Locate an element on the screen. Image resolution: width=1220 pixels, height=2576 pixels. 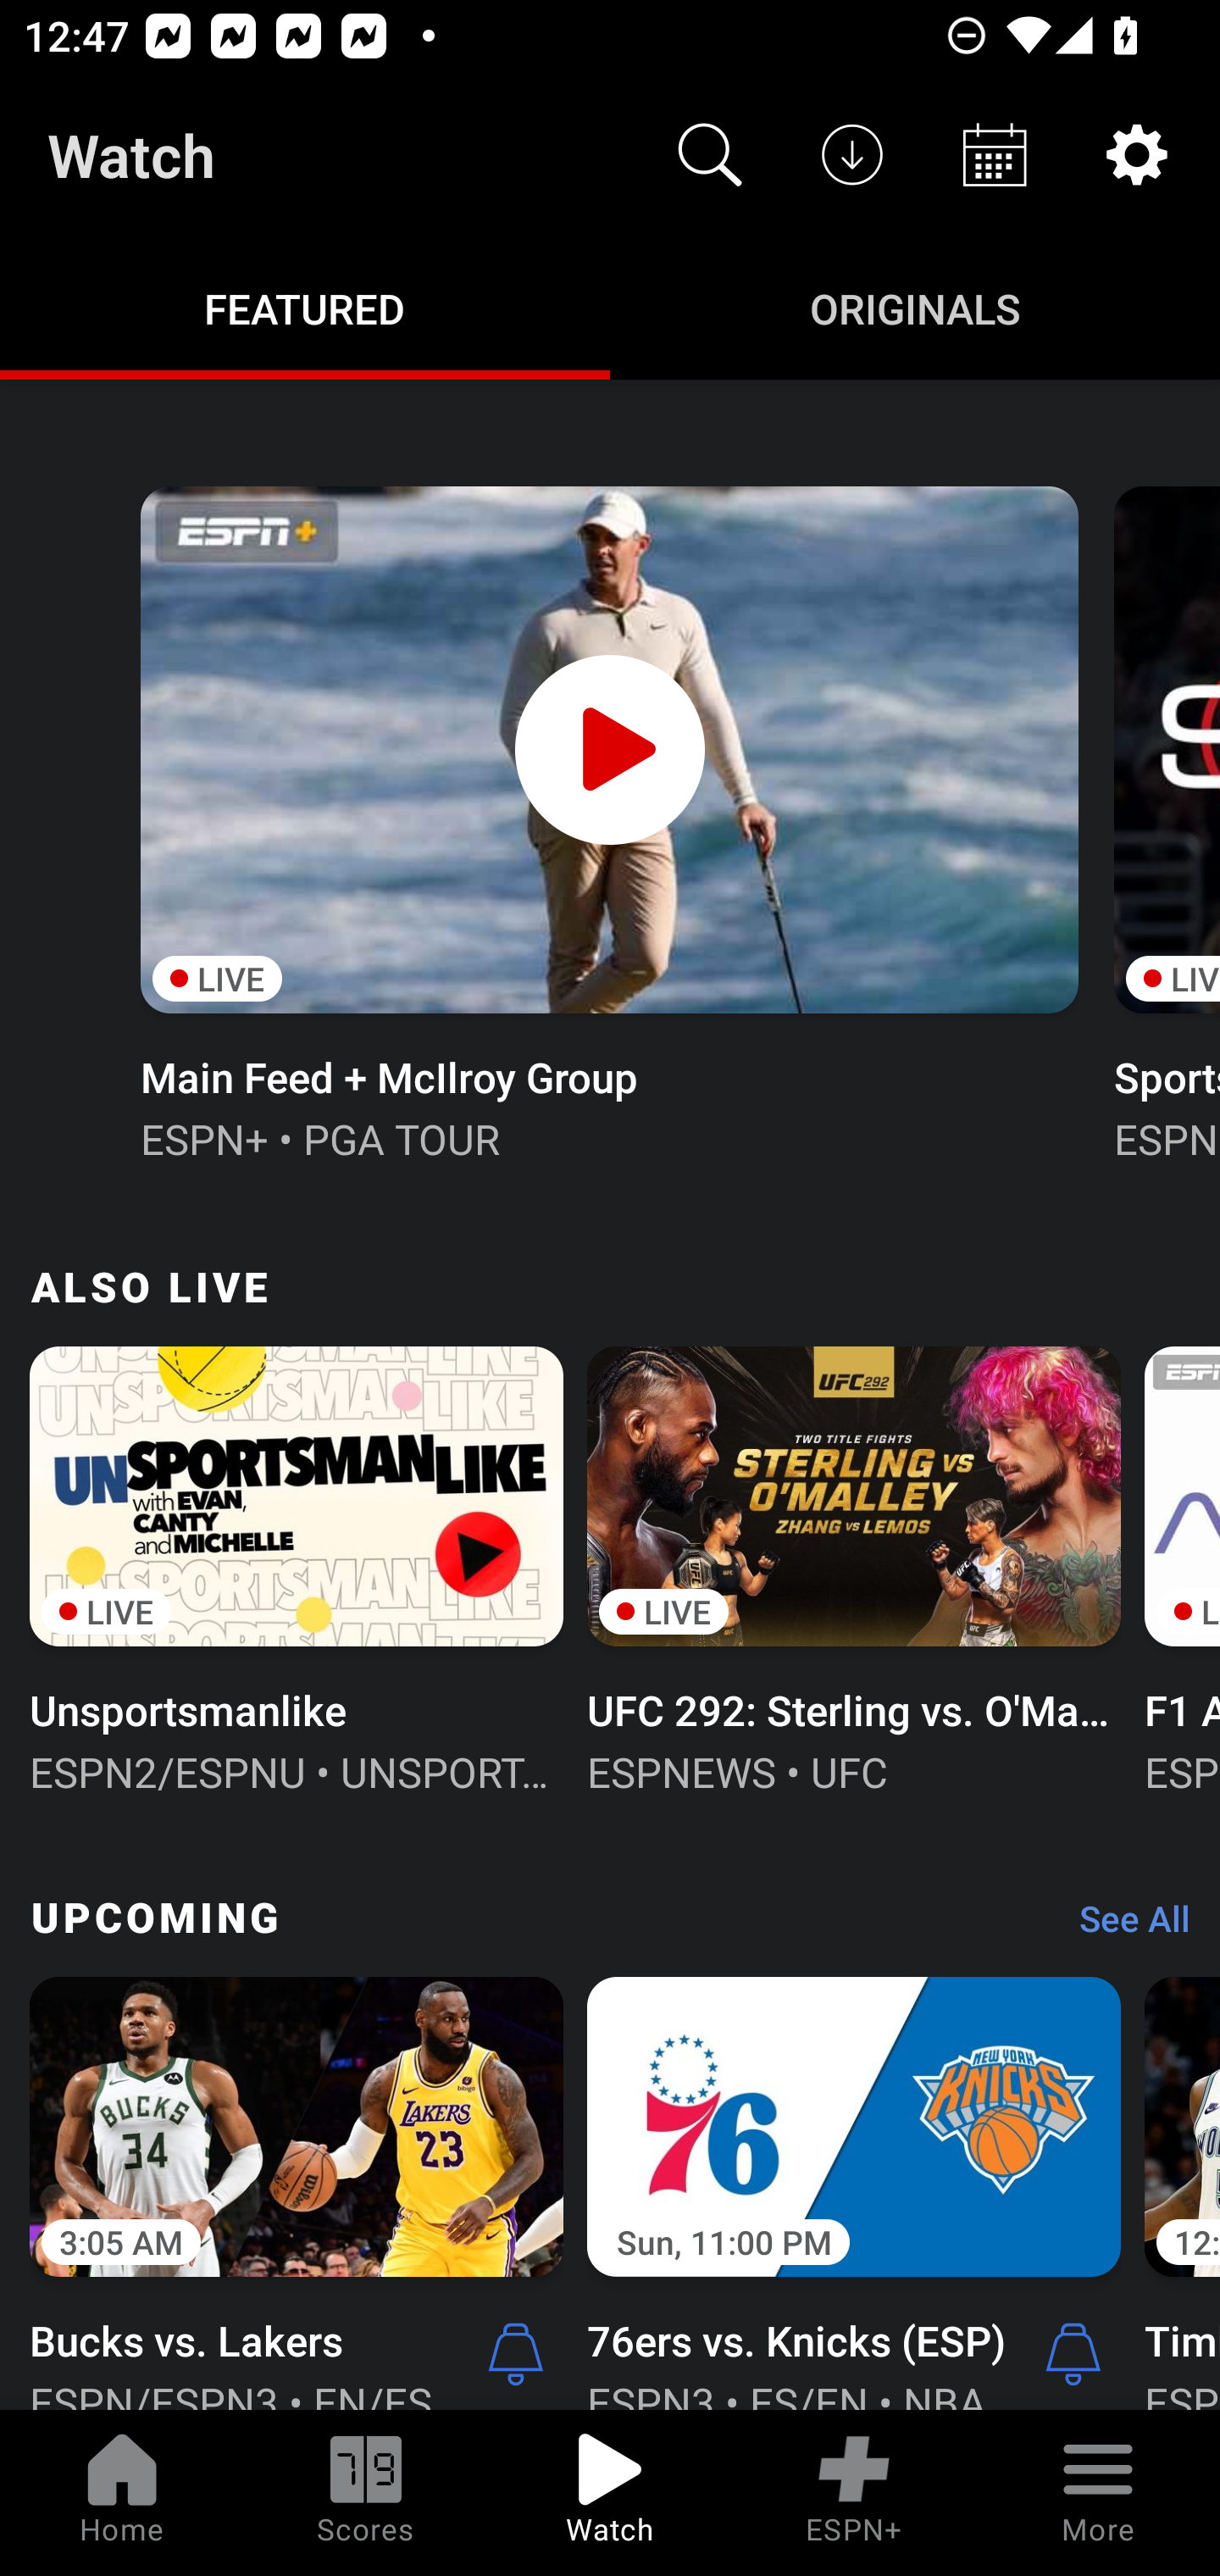
Search is located at coordinates (710, 154).